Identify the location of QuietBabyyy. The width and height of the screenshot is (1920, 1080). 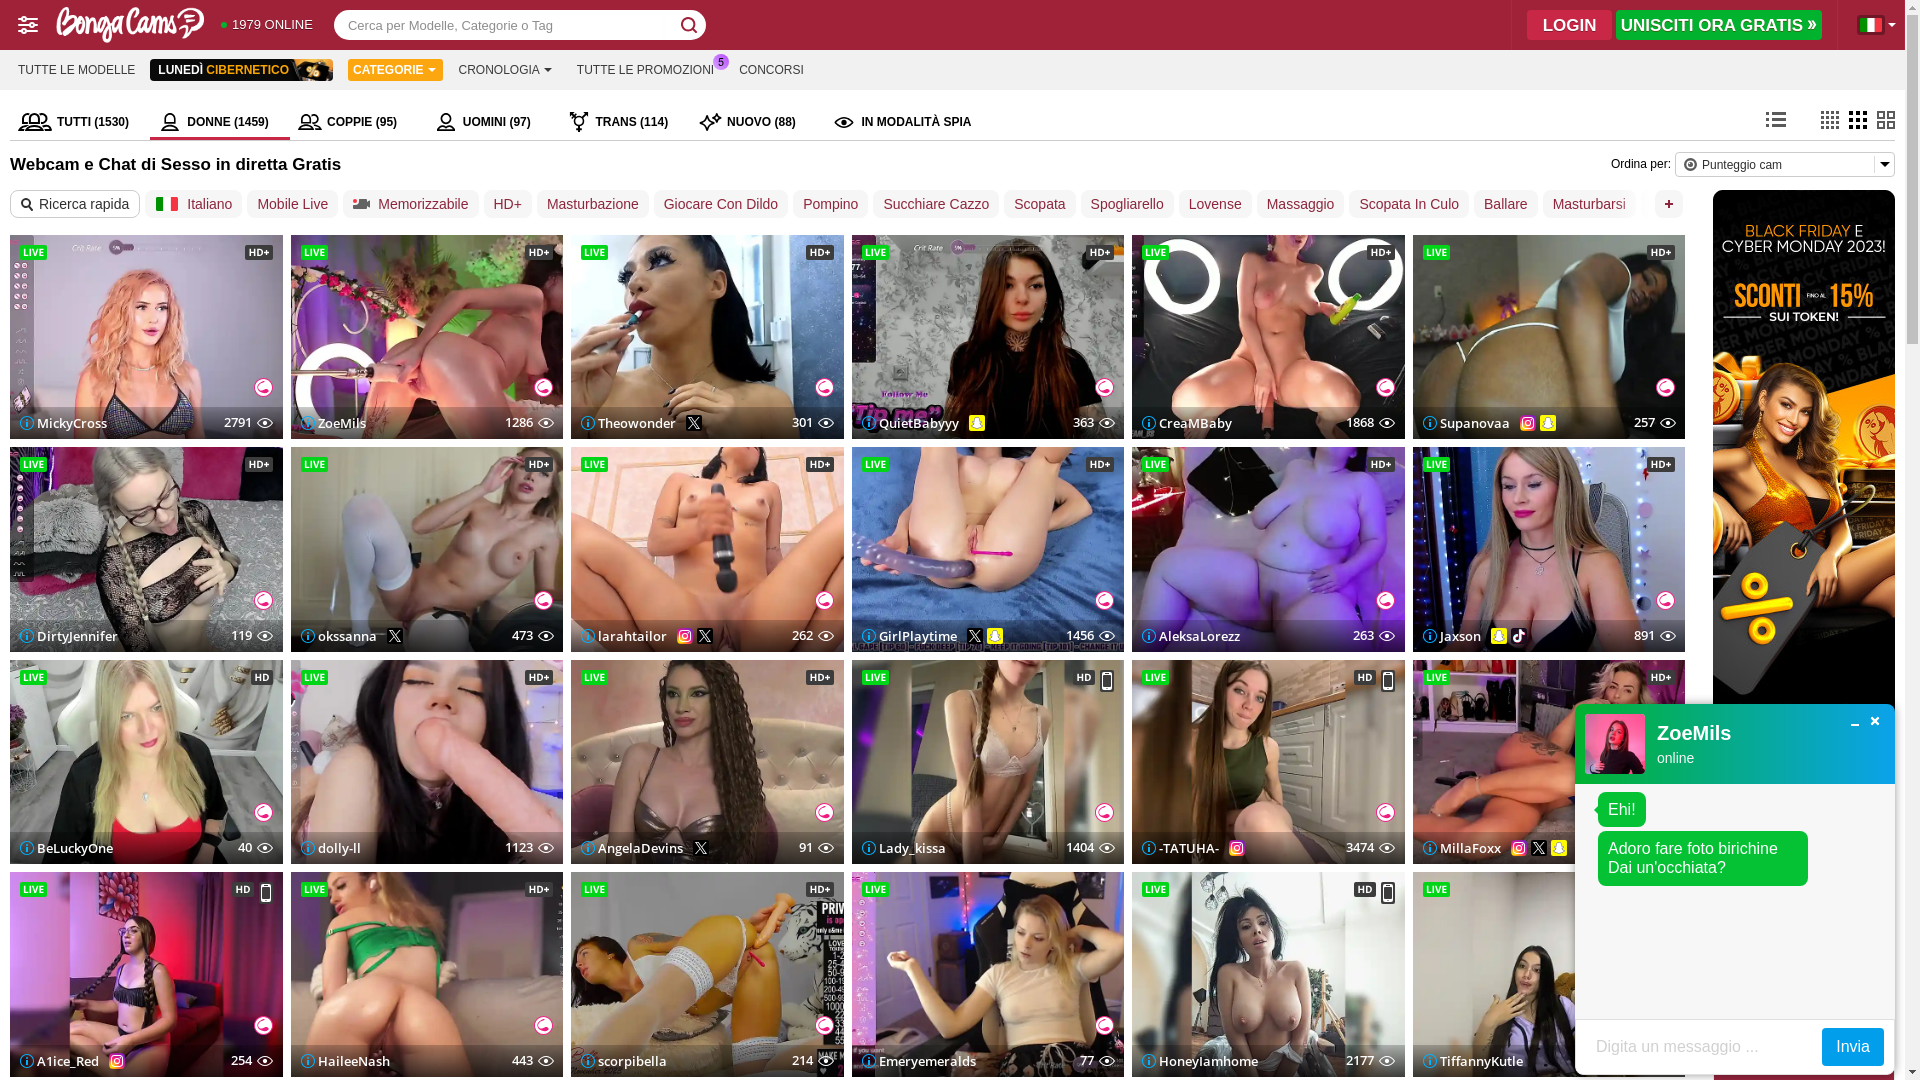
(910, 423).